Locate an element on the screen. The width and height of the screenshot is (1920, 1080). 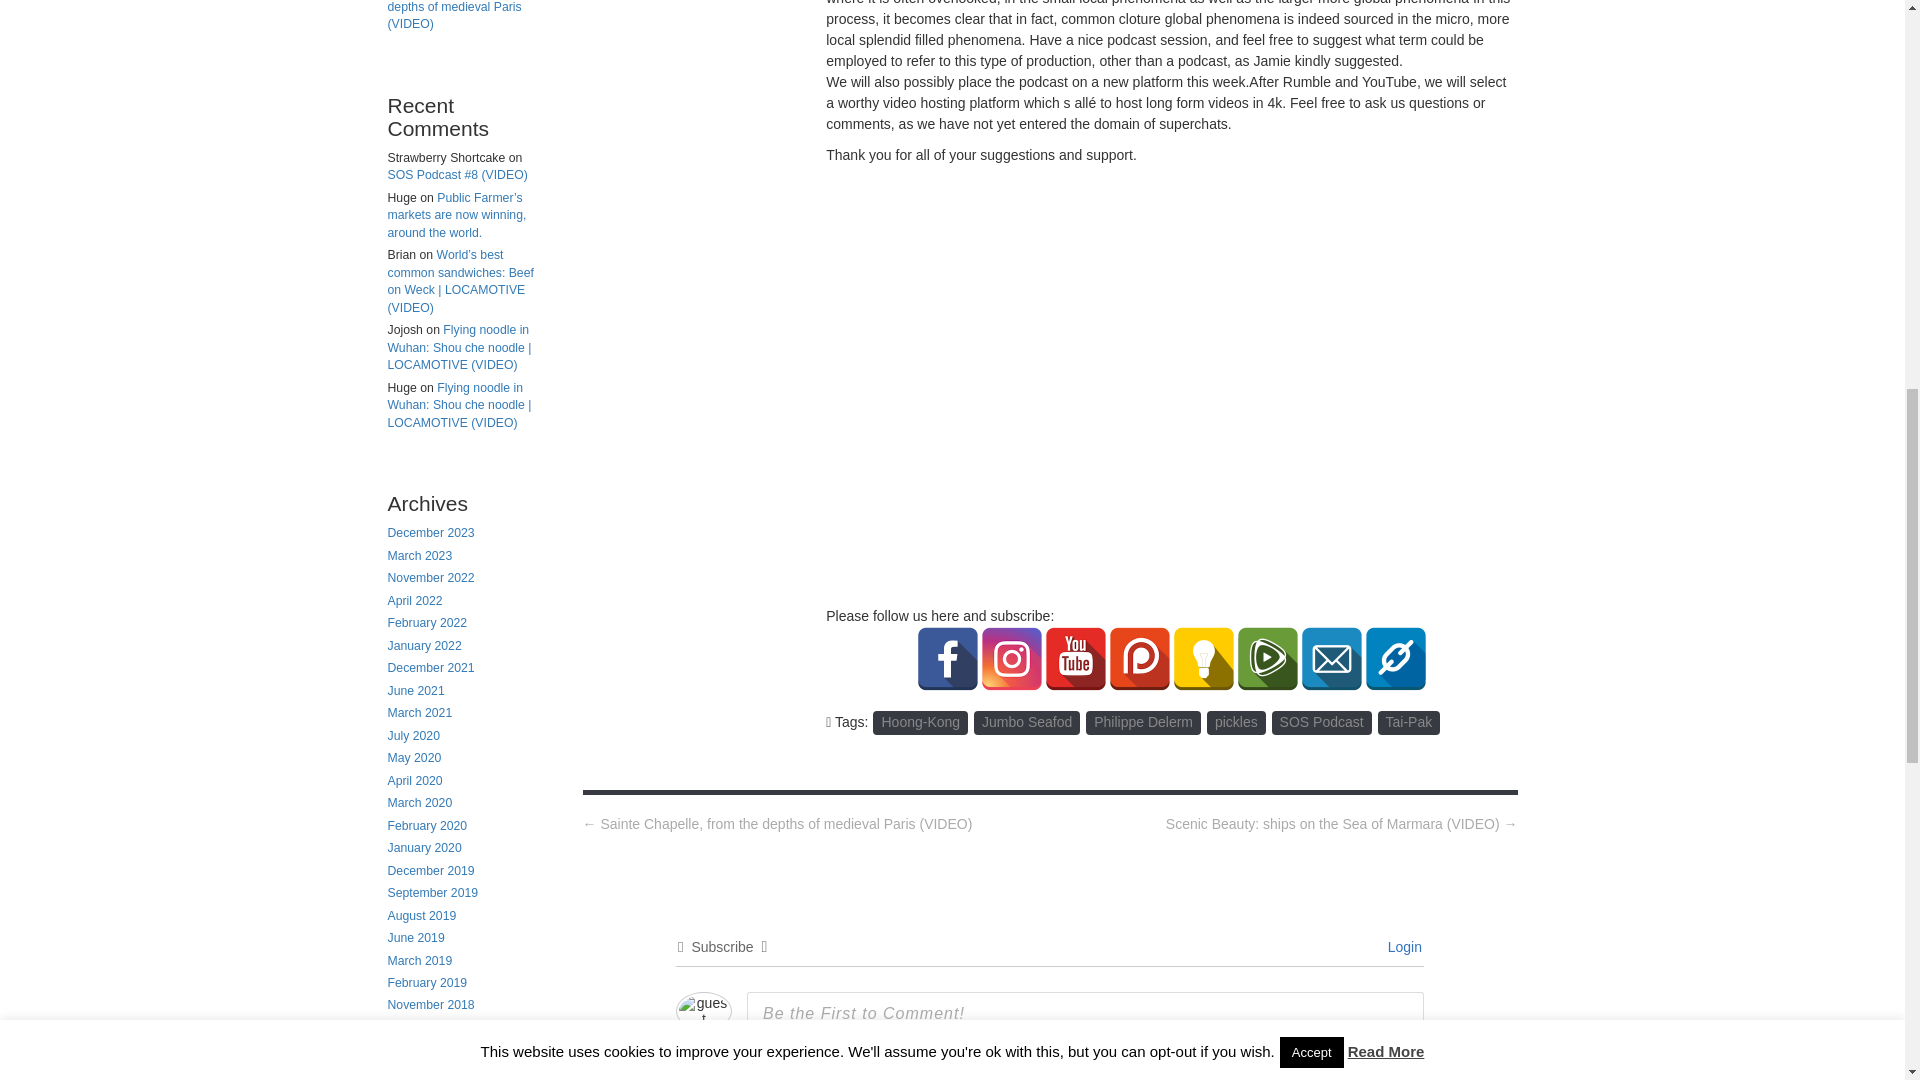
Instagram is located at coordinates (1012, 659).